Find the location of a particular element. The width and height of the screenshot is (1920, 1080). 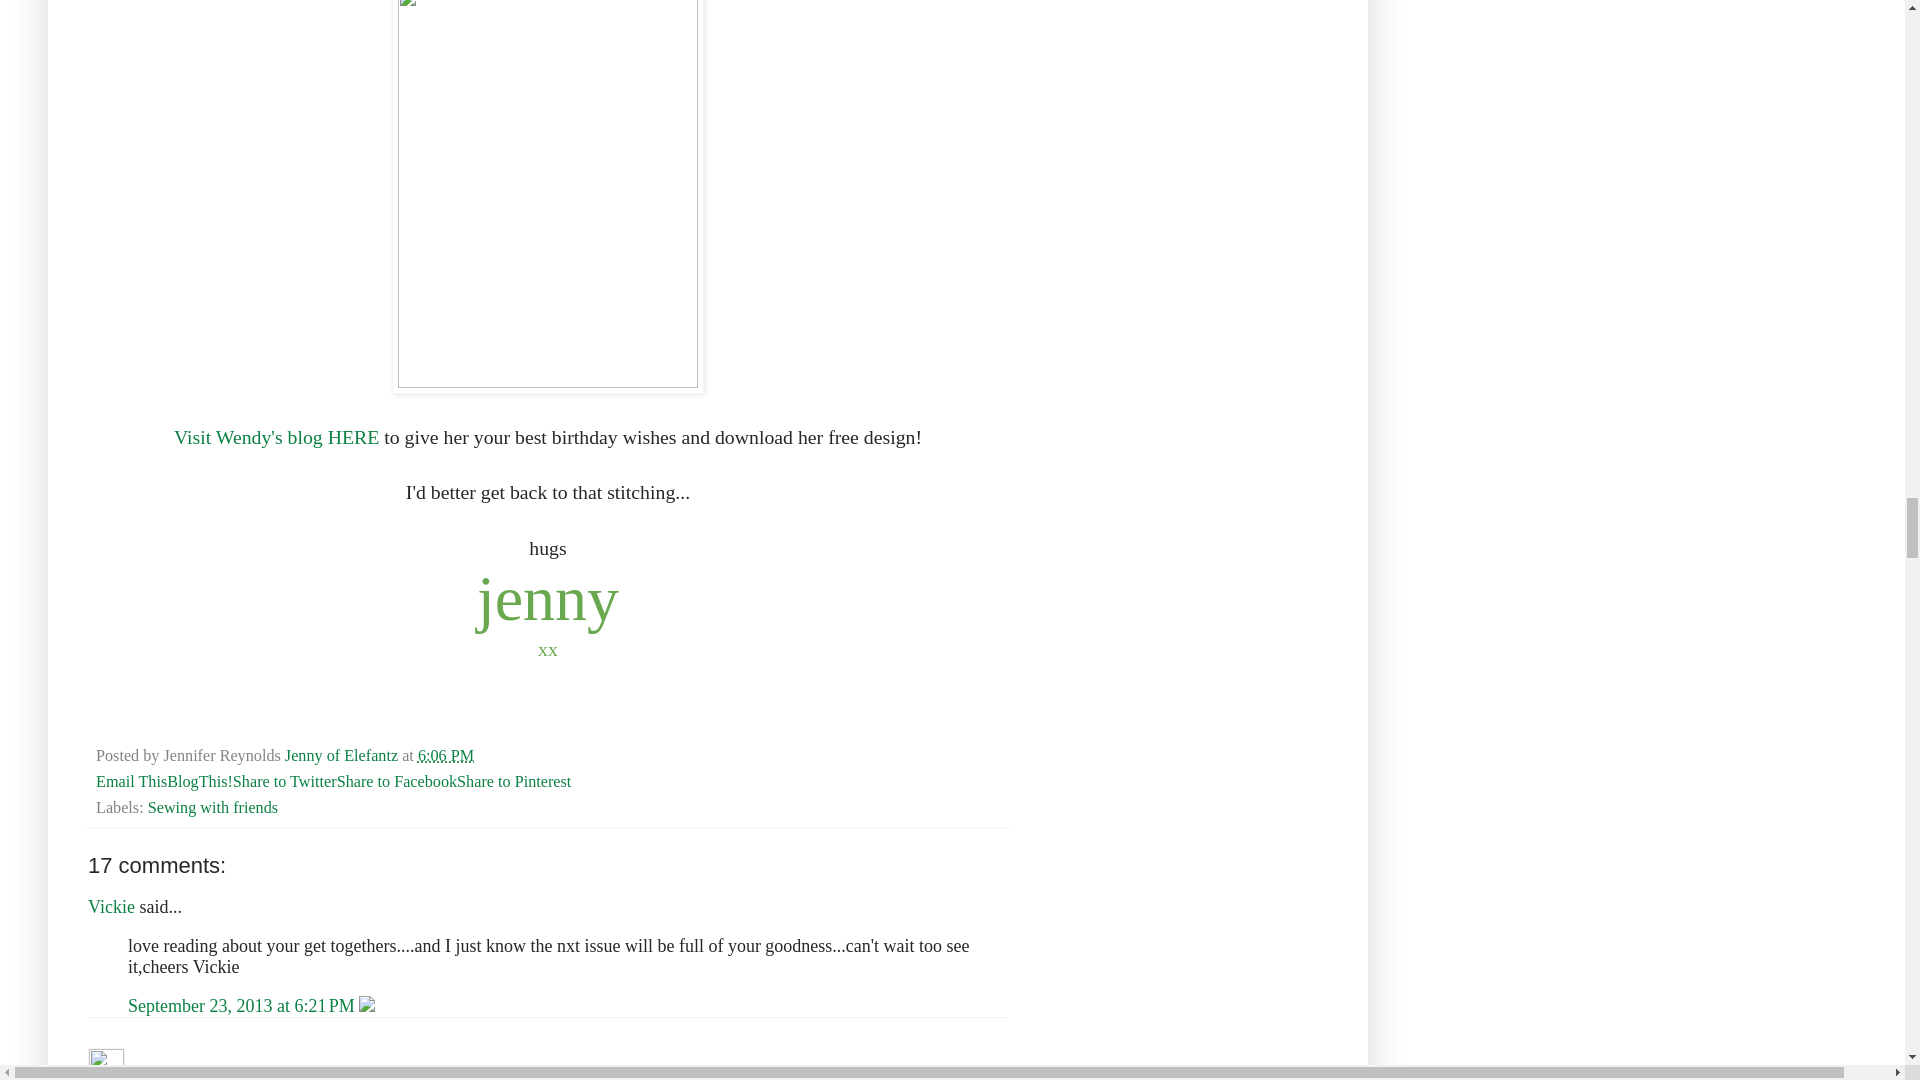

Share to Pinterest is located at coordinates (513, 782).